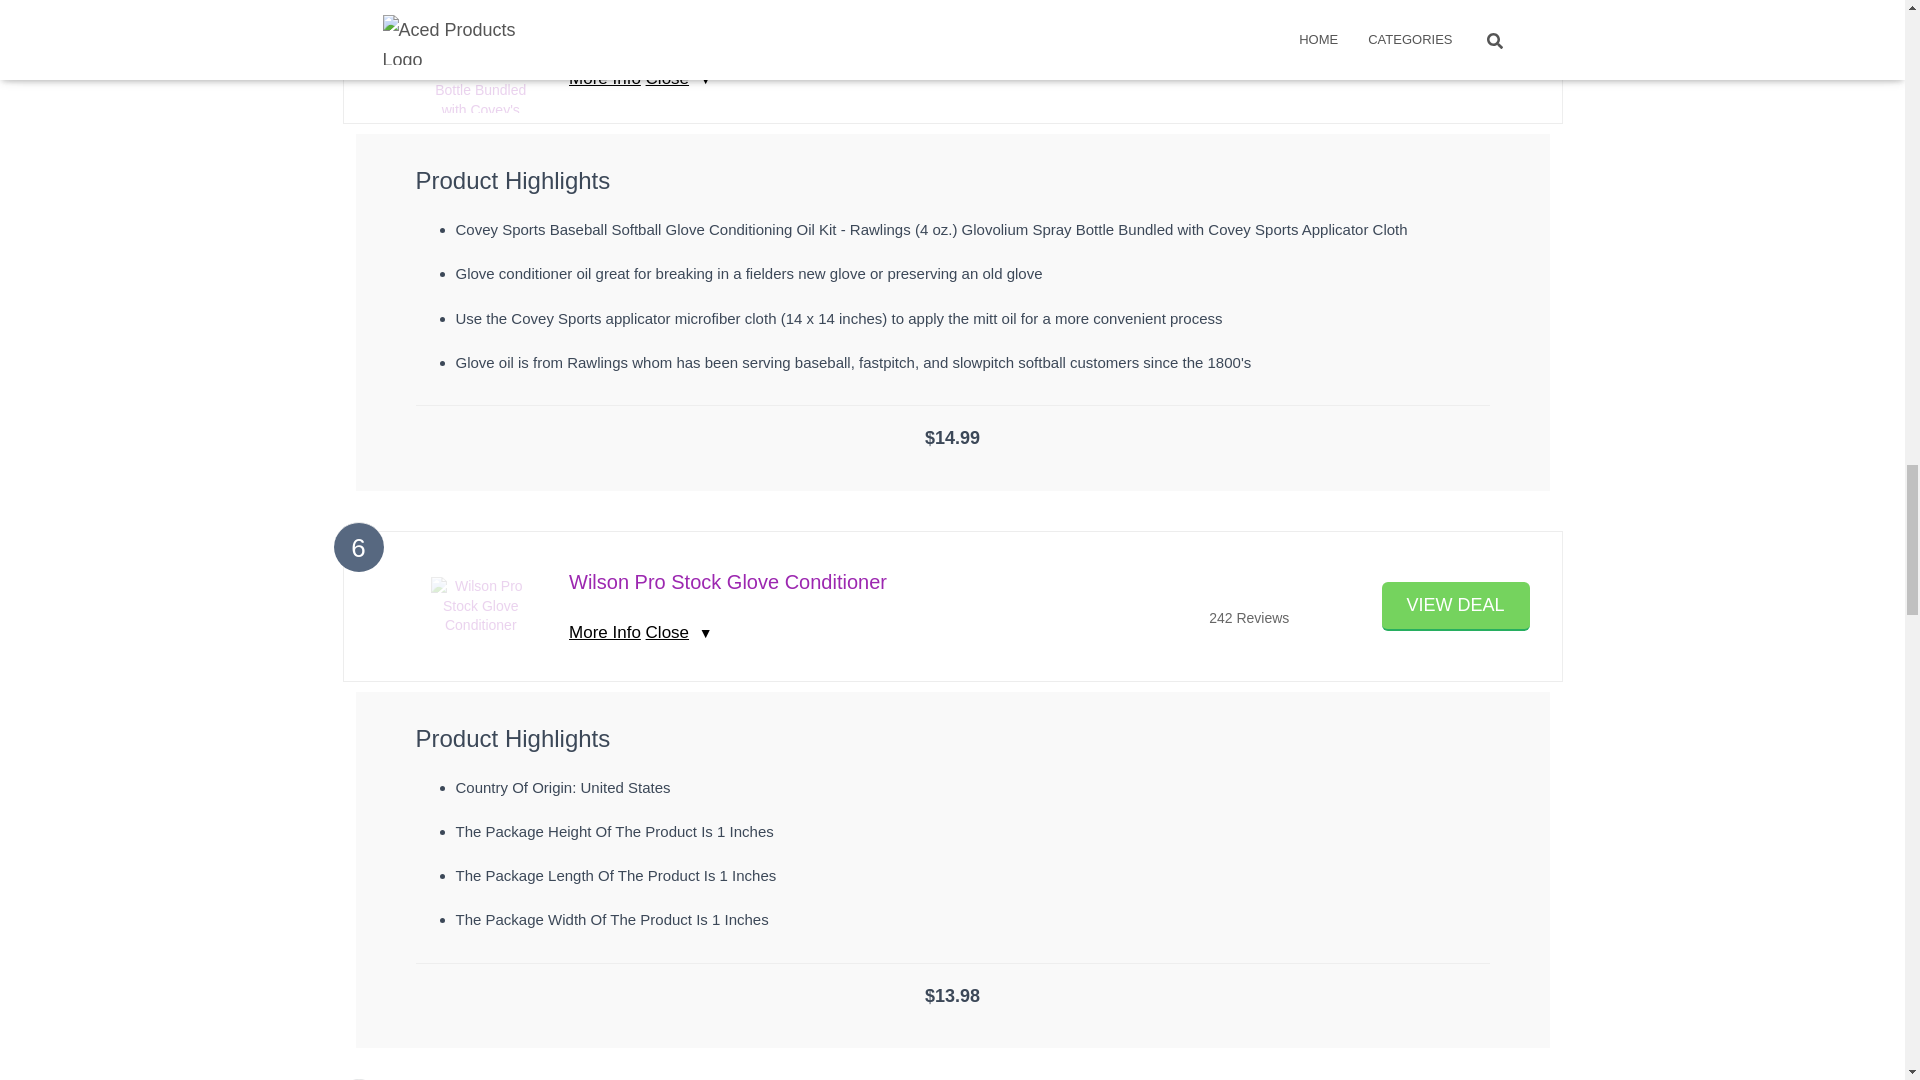  I want to click on VIEW DEAL, so click(1456, 38).